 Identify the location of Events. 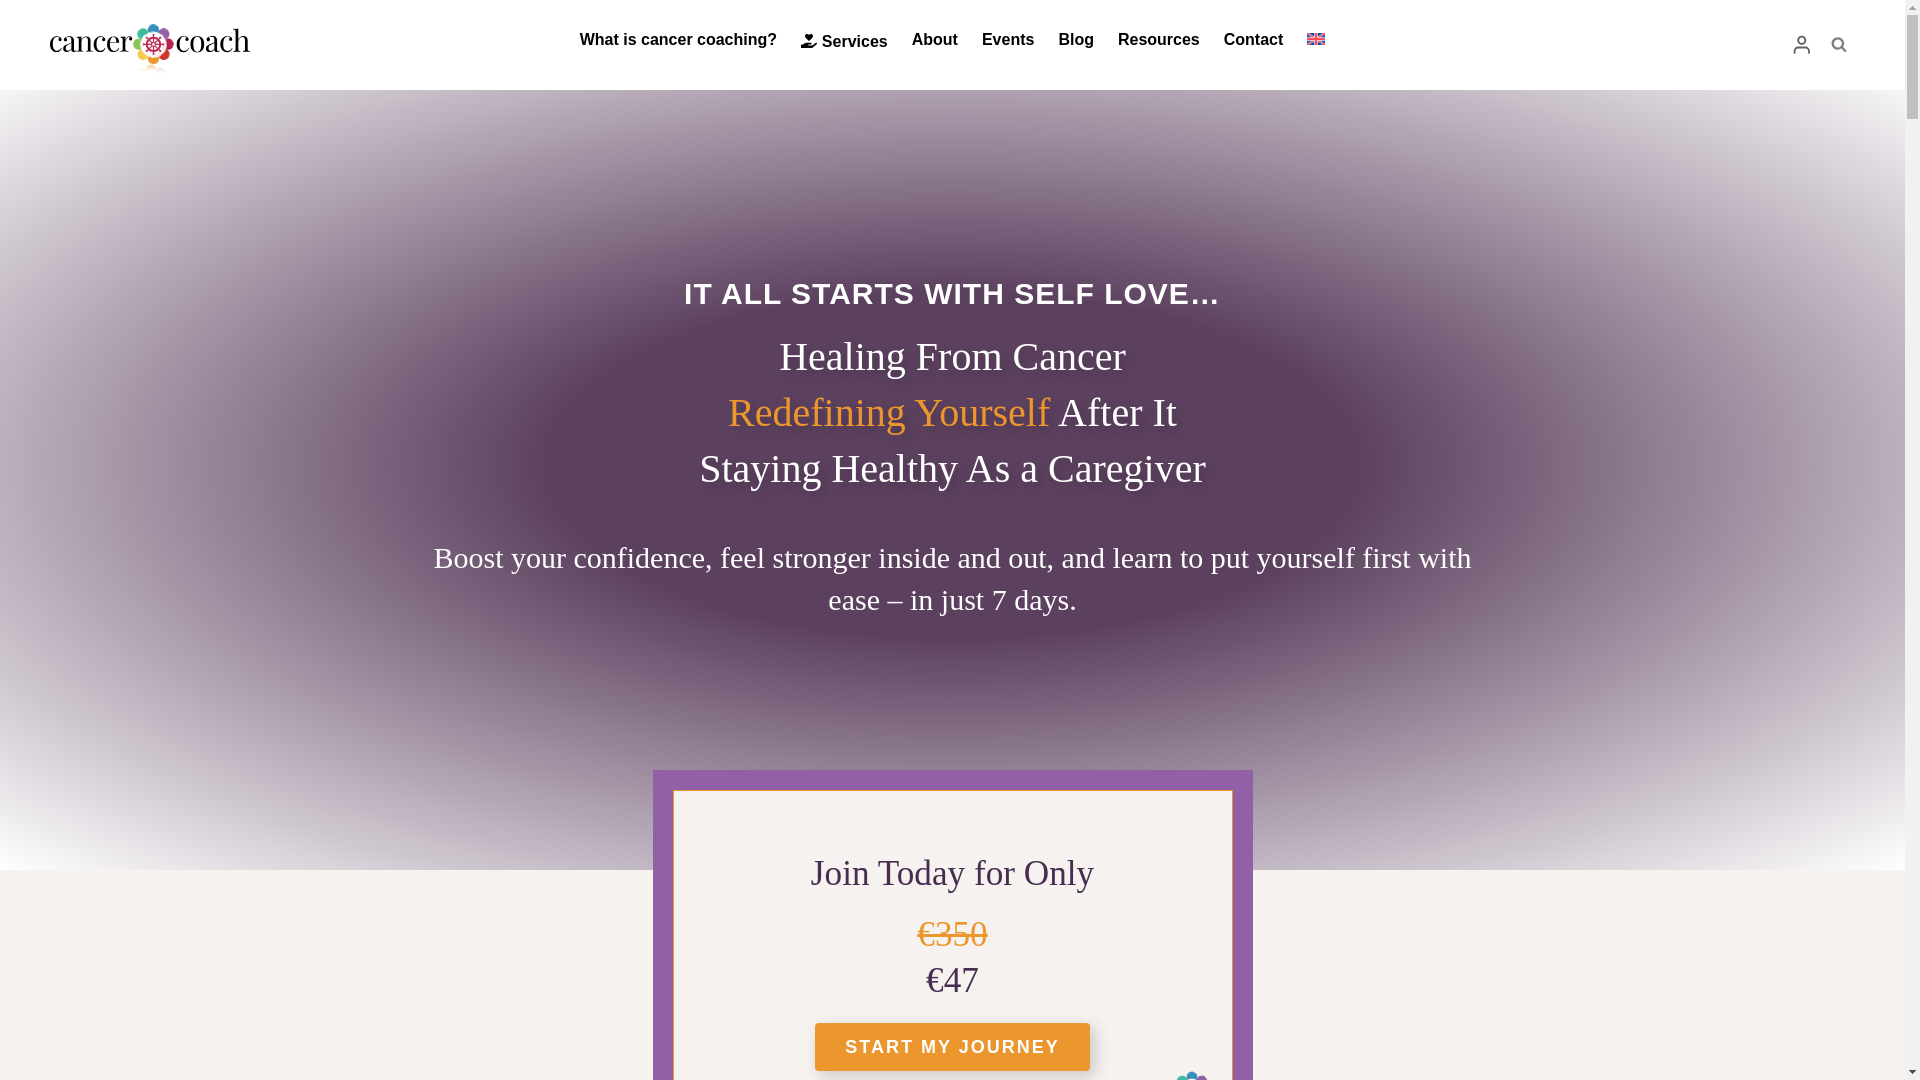
(1008, 40).